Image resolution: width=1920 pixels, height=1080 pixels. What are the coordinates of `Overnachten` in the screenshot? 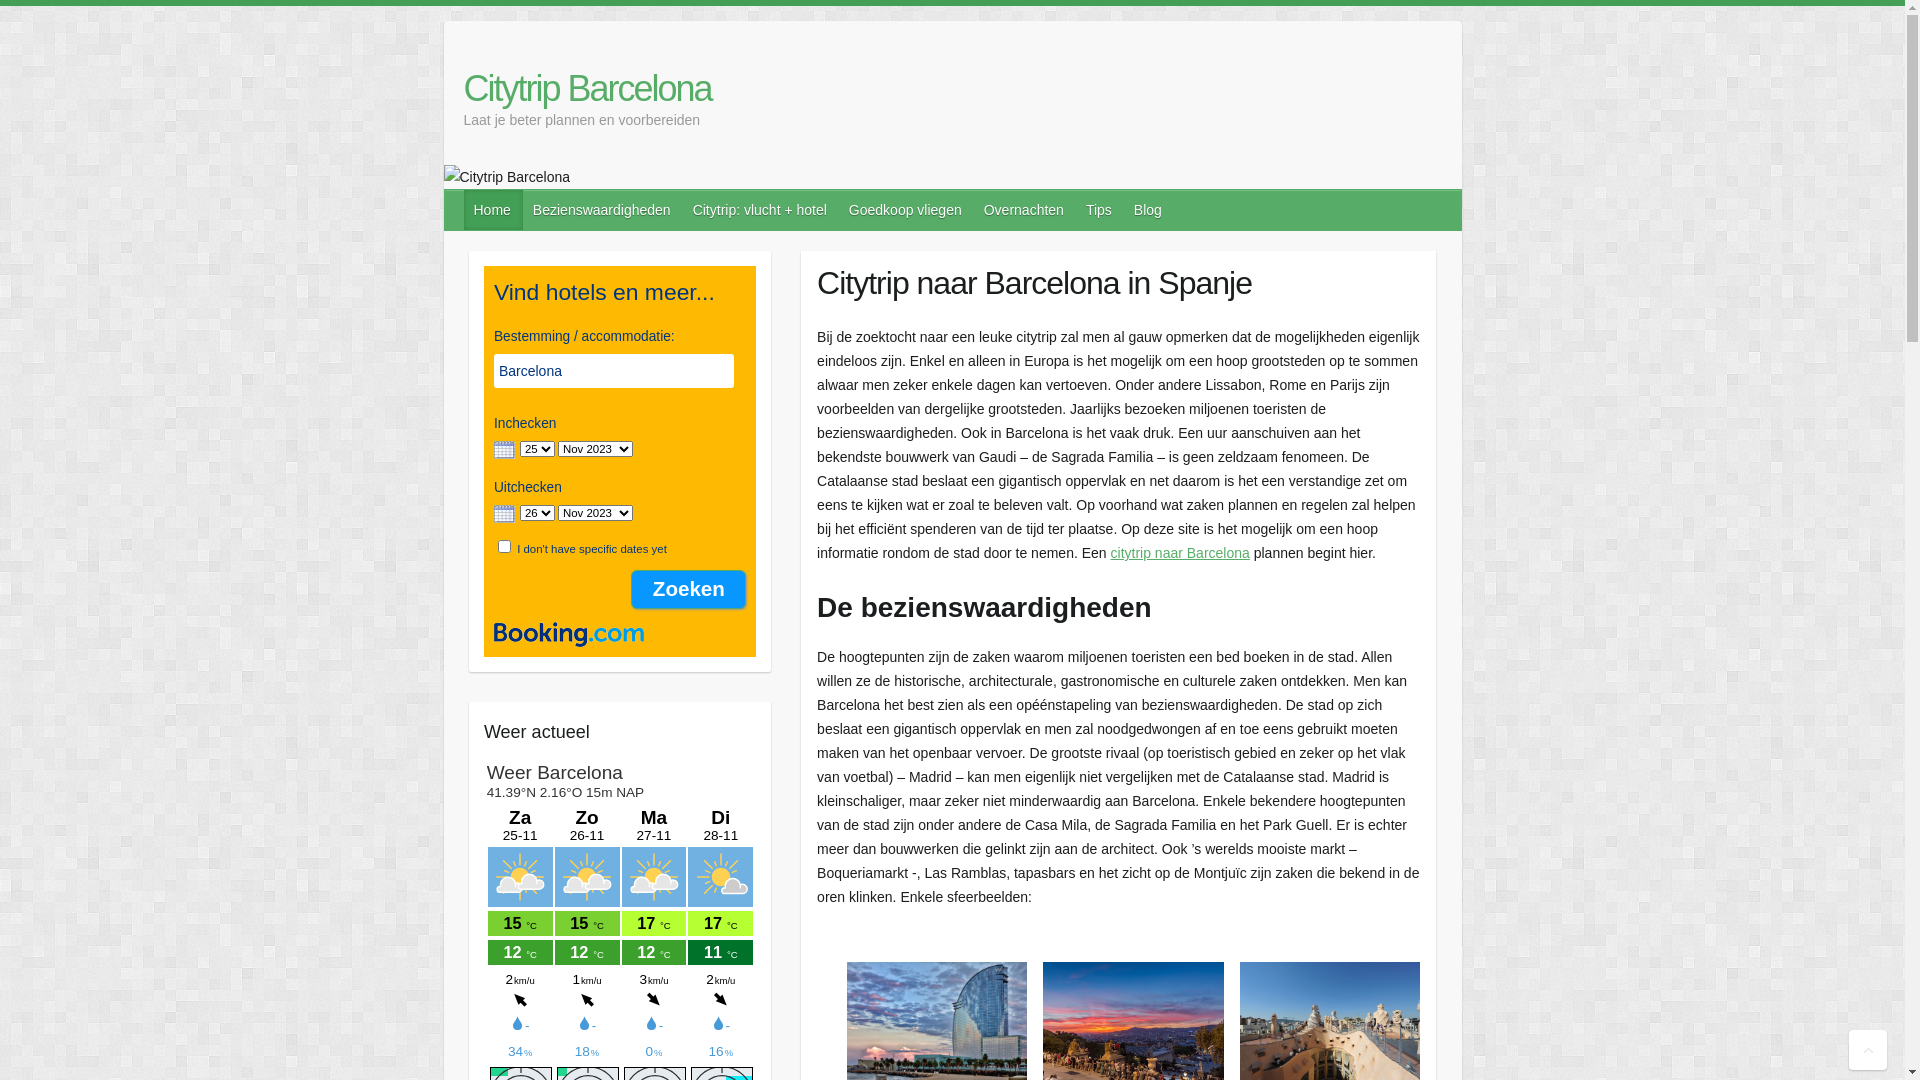 It's located at (1025, 210).